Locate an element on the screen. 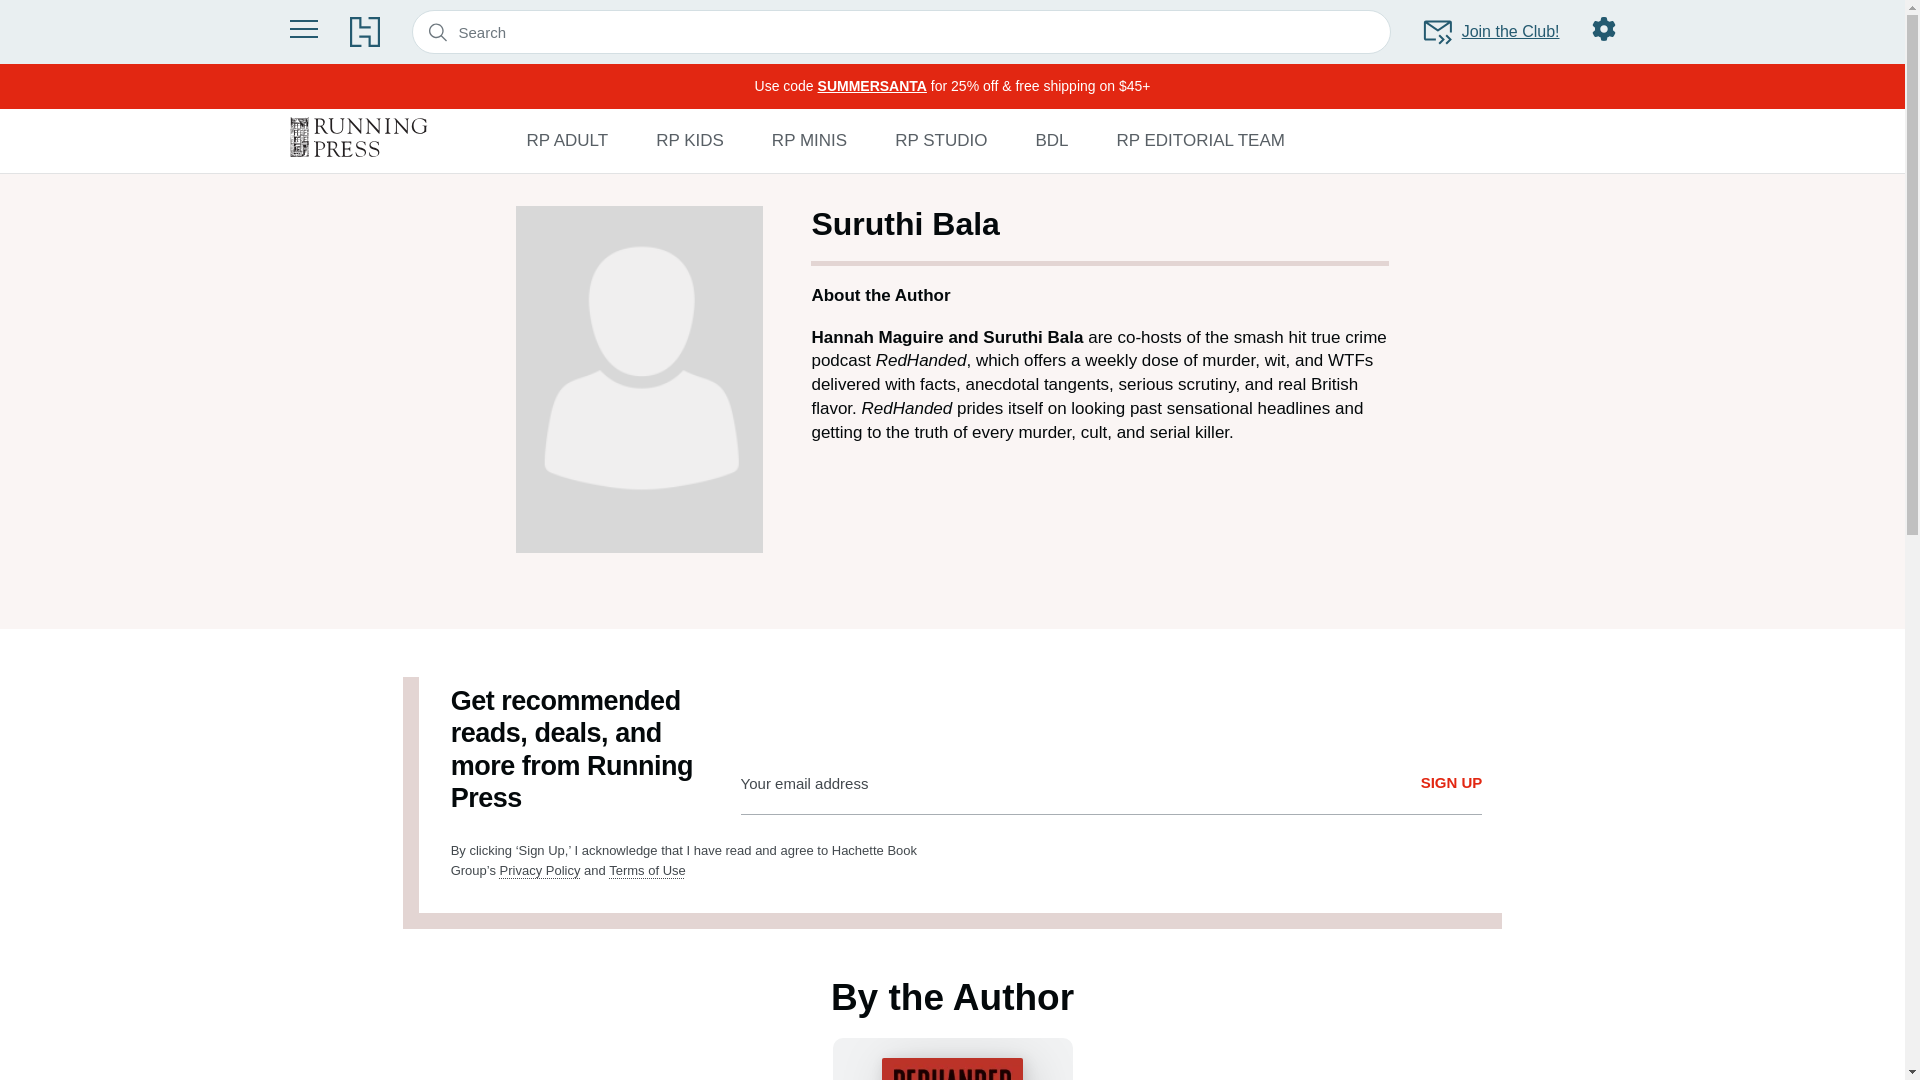  Go to Hachette Book Group home is located at coordinates (364, 32).